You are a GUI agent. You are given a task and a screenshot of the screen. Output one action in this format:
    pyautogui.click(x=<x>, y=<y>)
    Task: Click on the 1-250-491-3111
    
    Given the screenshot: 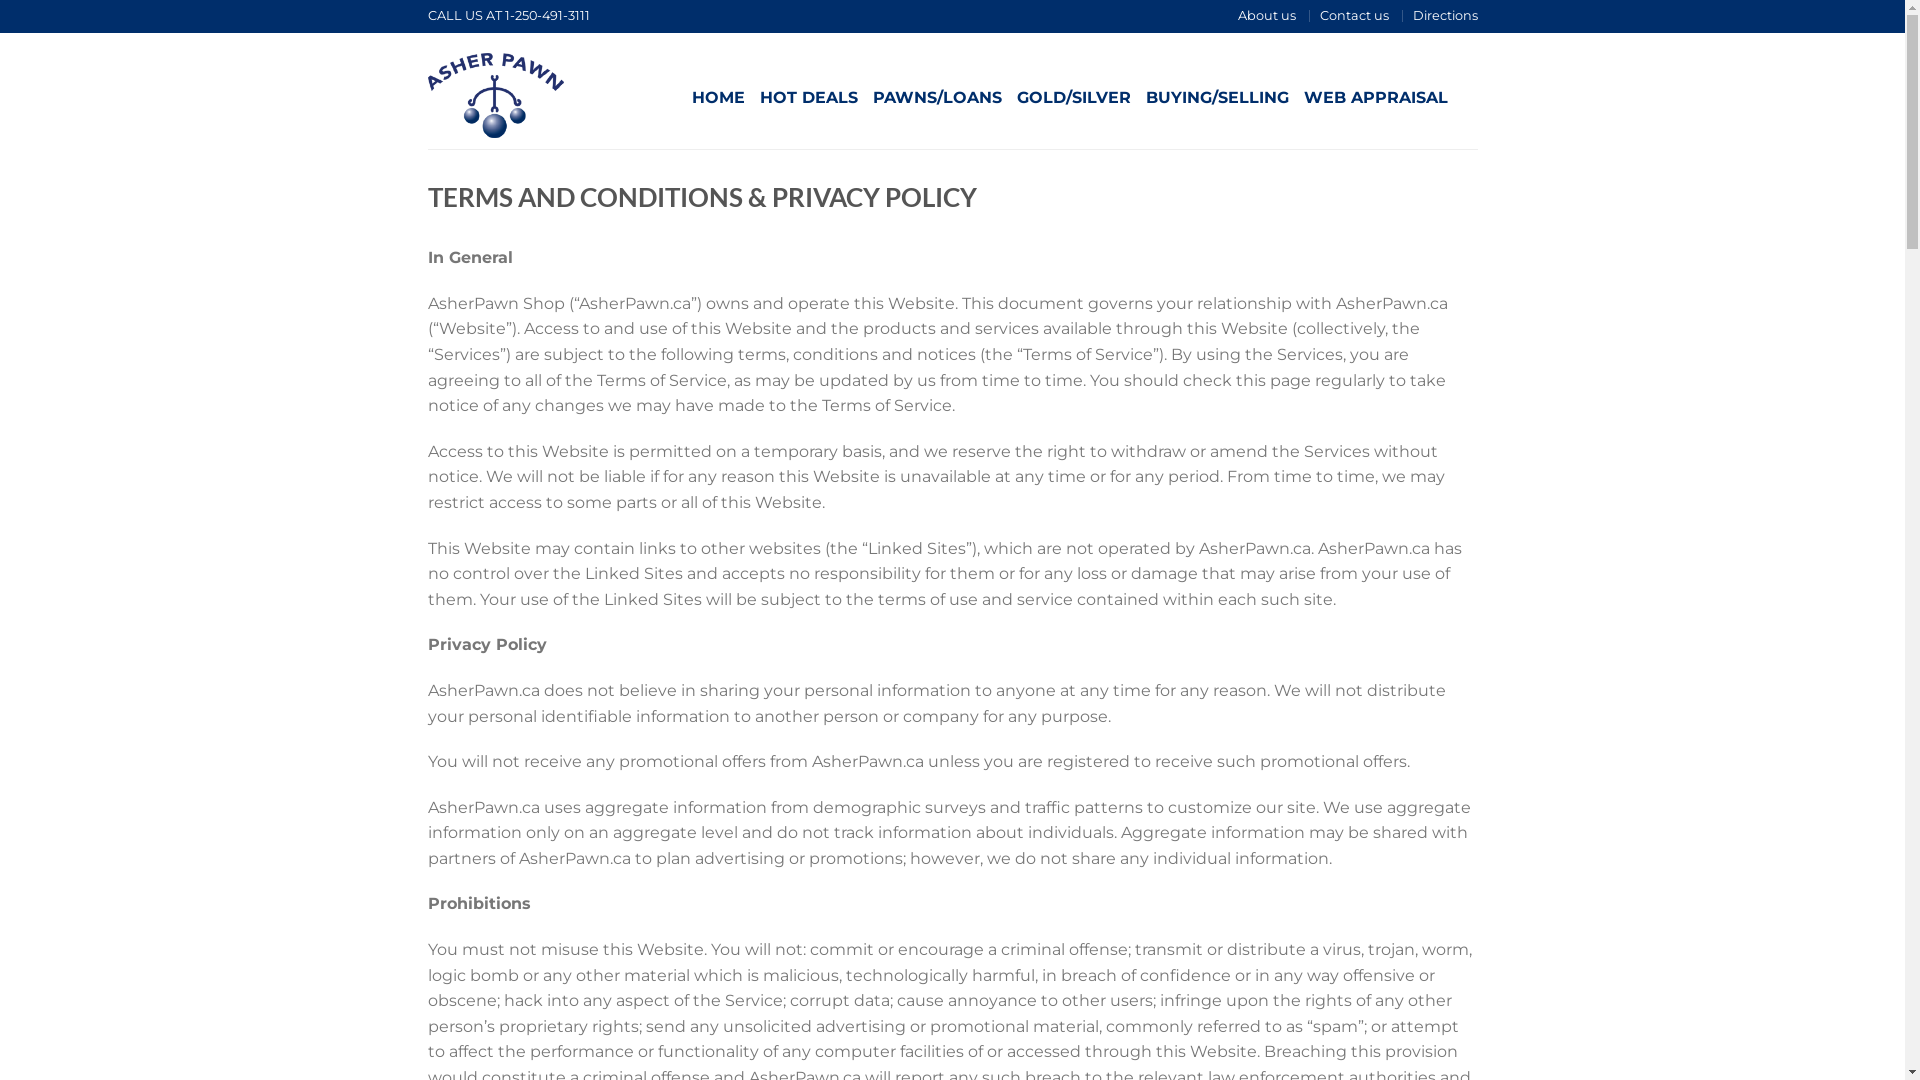 What is the action you would take?
    pyautogui.click(x=546, y=16)
    